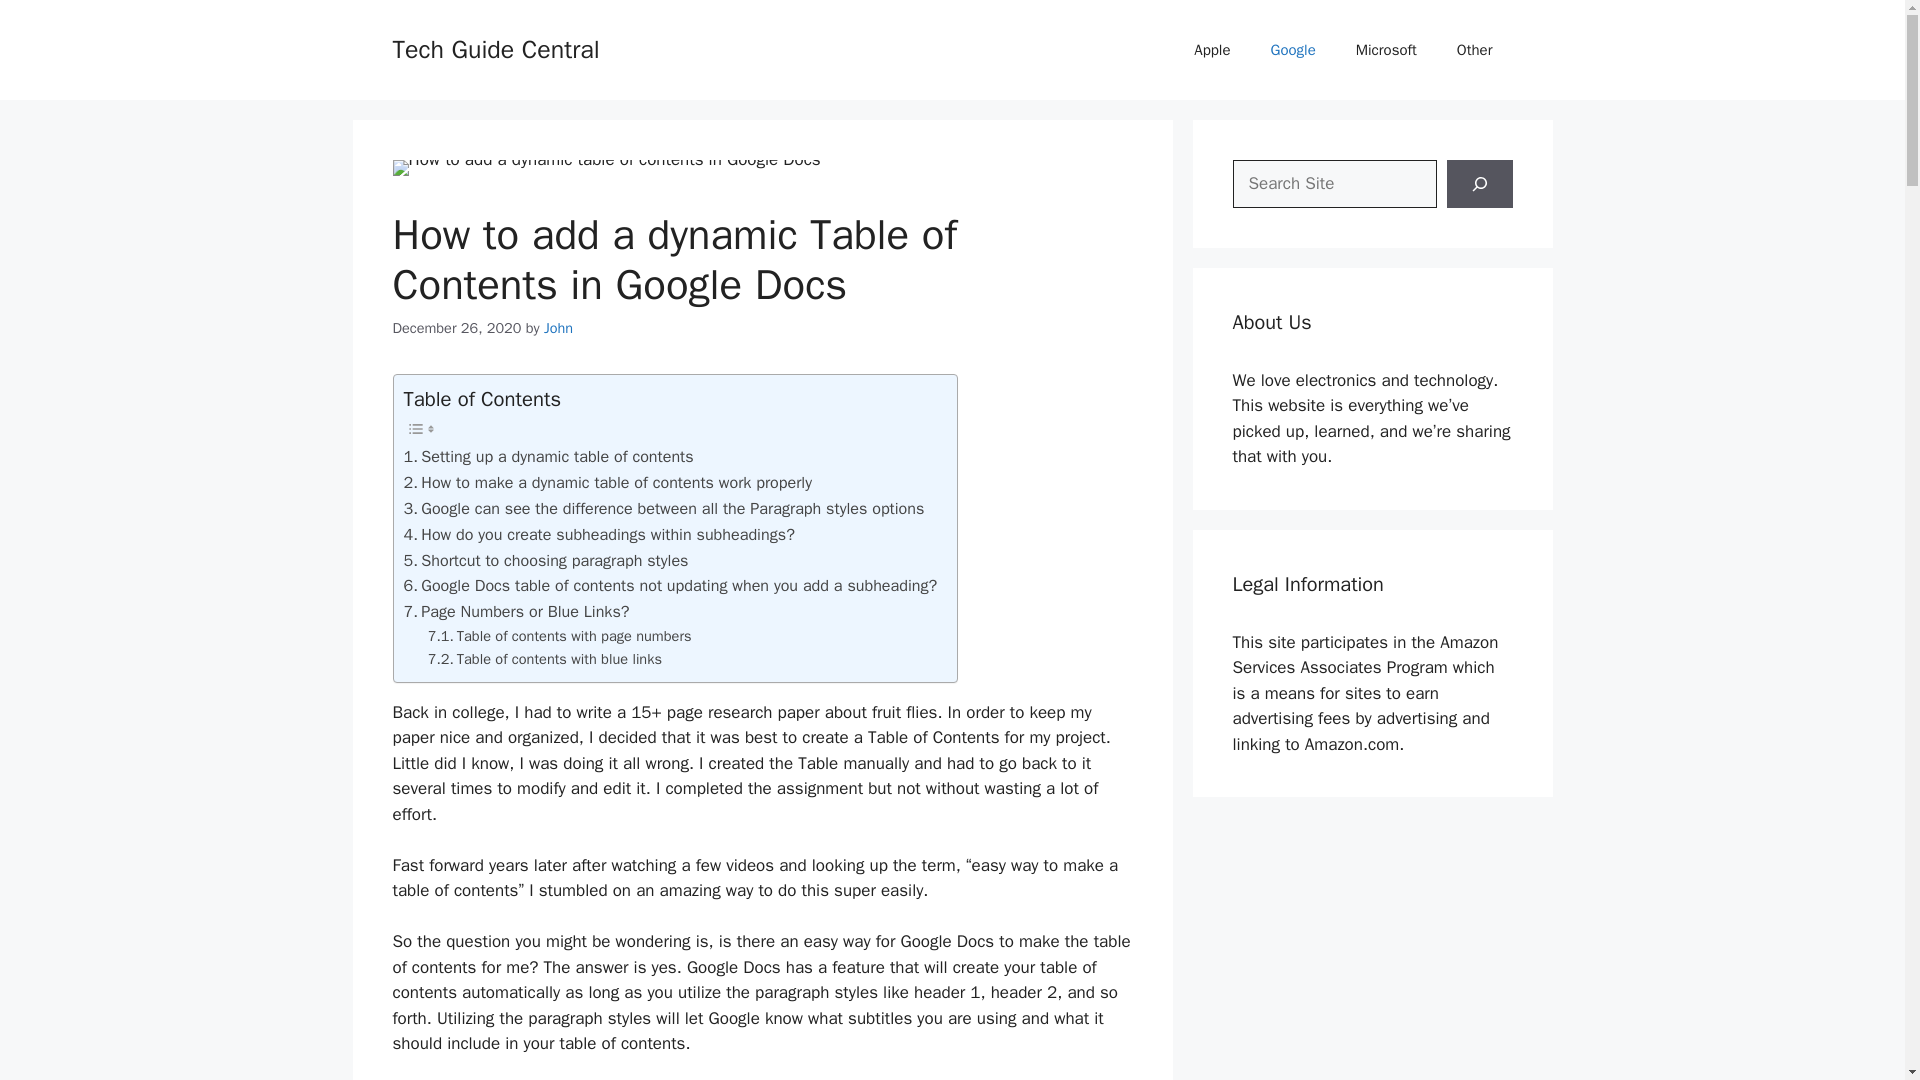 Image resolution: width=1920 pixels, height=1080 pixels. Describe the element at coordinates (560, 636) in the screenshot. I see `Table of contents with page numbers` at that location.